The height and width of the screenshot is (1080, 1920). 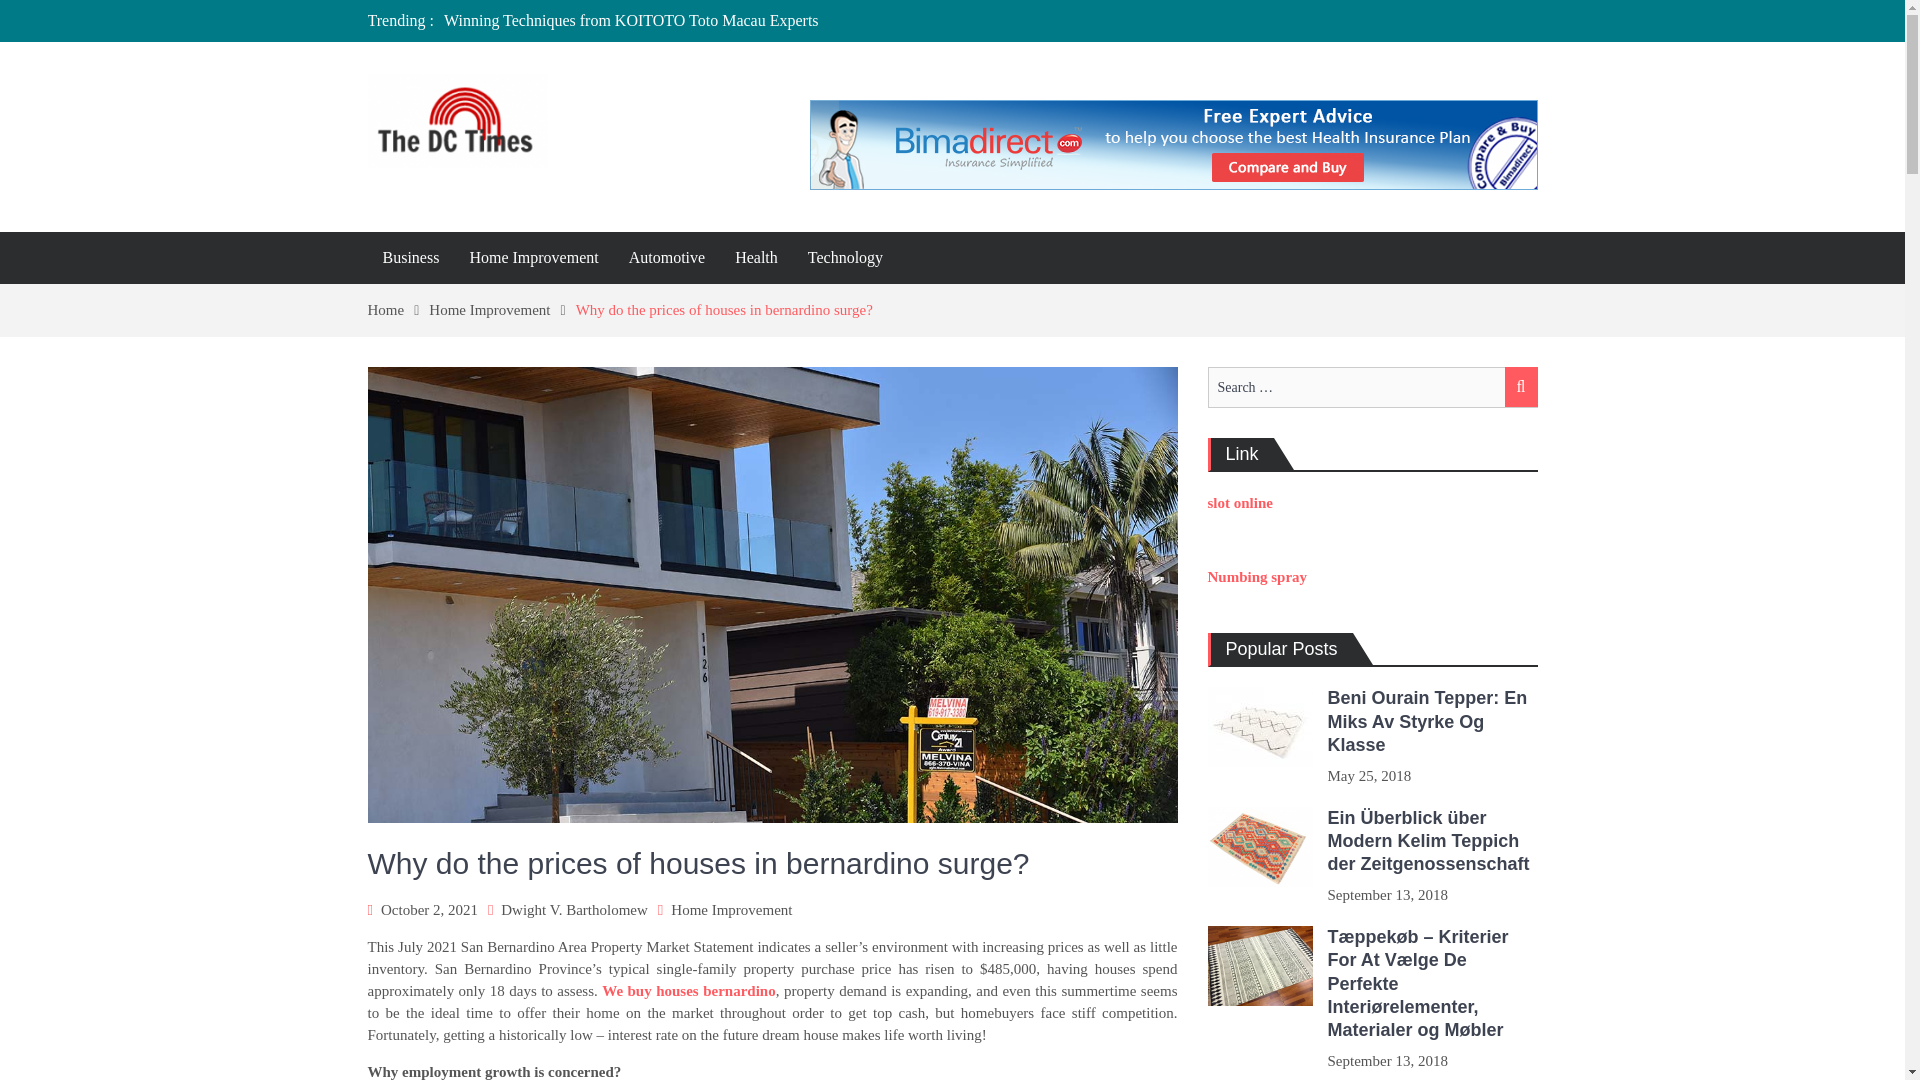 I want to click on Home, so click(x=399, y=310).